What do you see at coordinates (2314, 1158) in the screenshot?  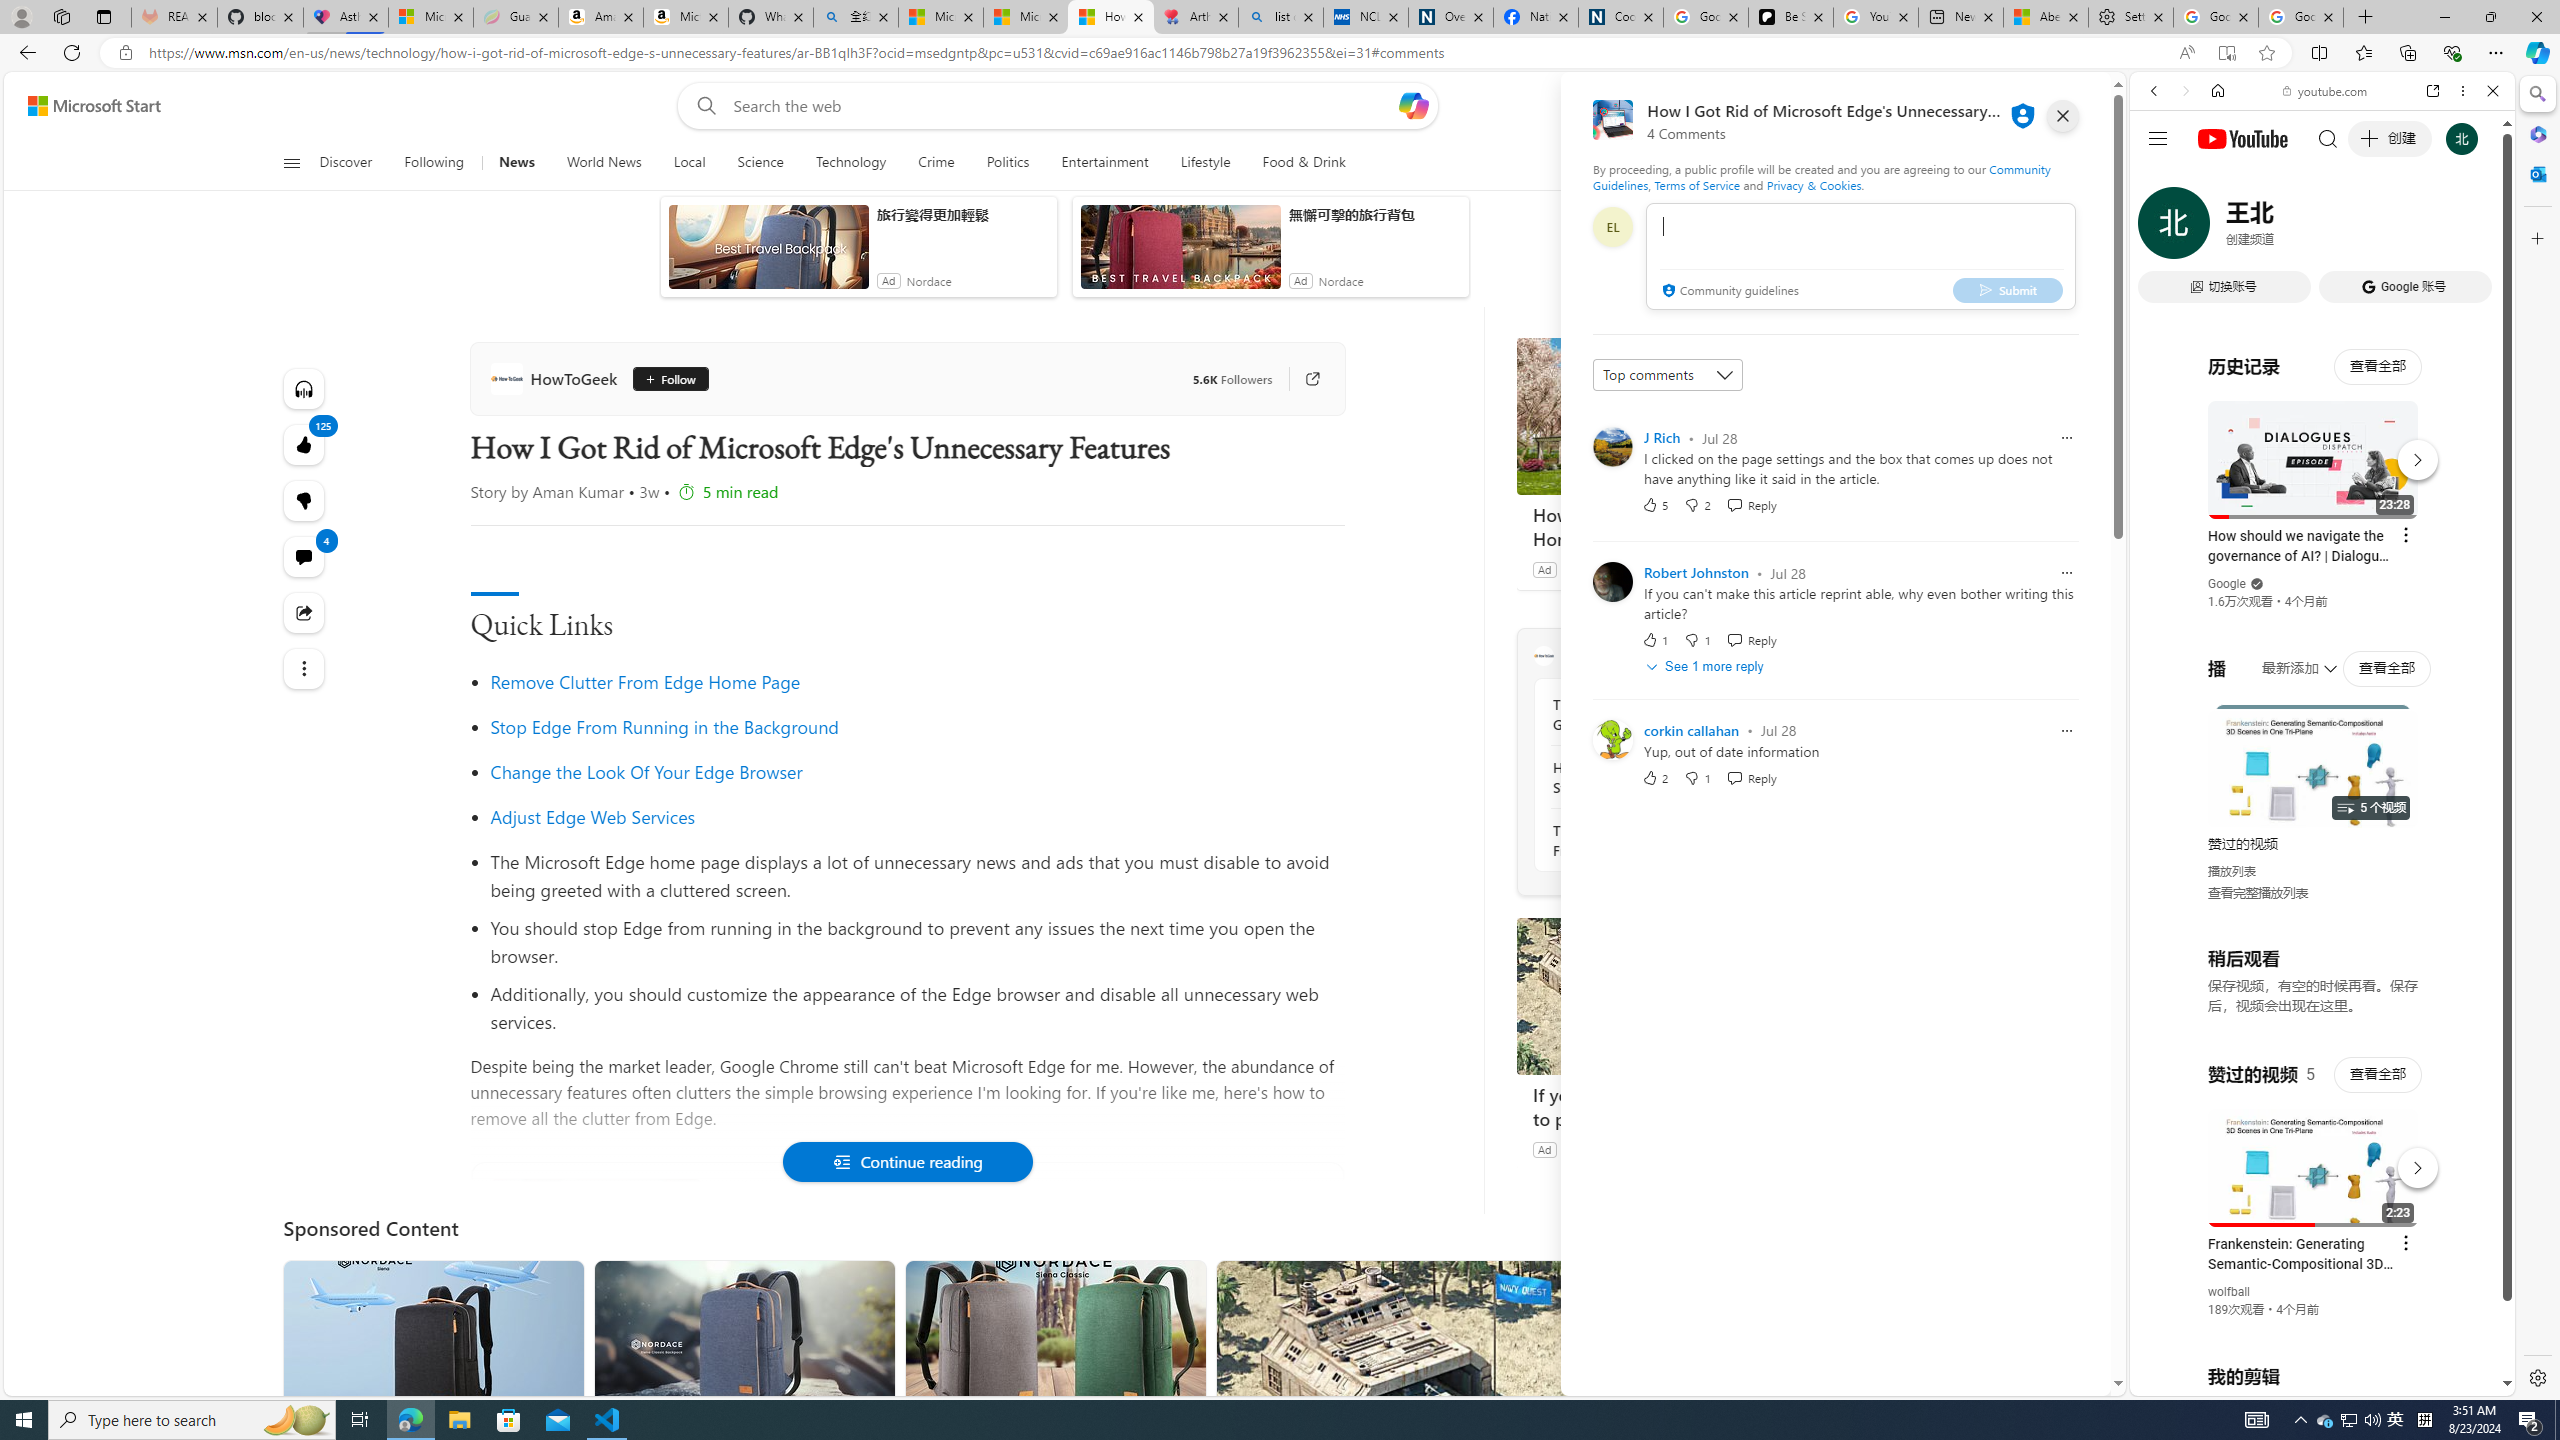 I see `#you` at bounding box center [2314, 1158].